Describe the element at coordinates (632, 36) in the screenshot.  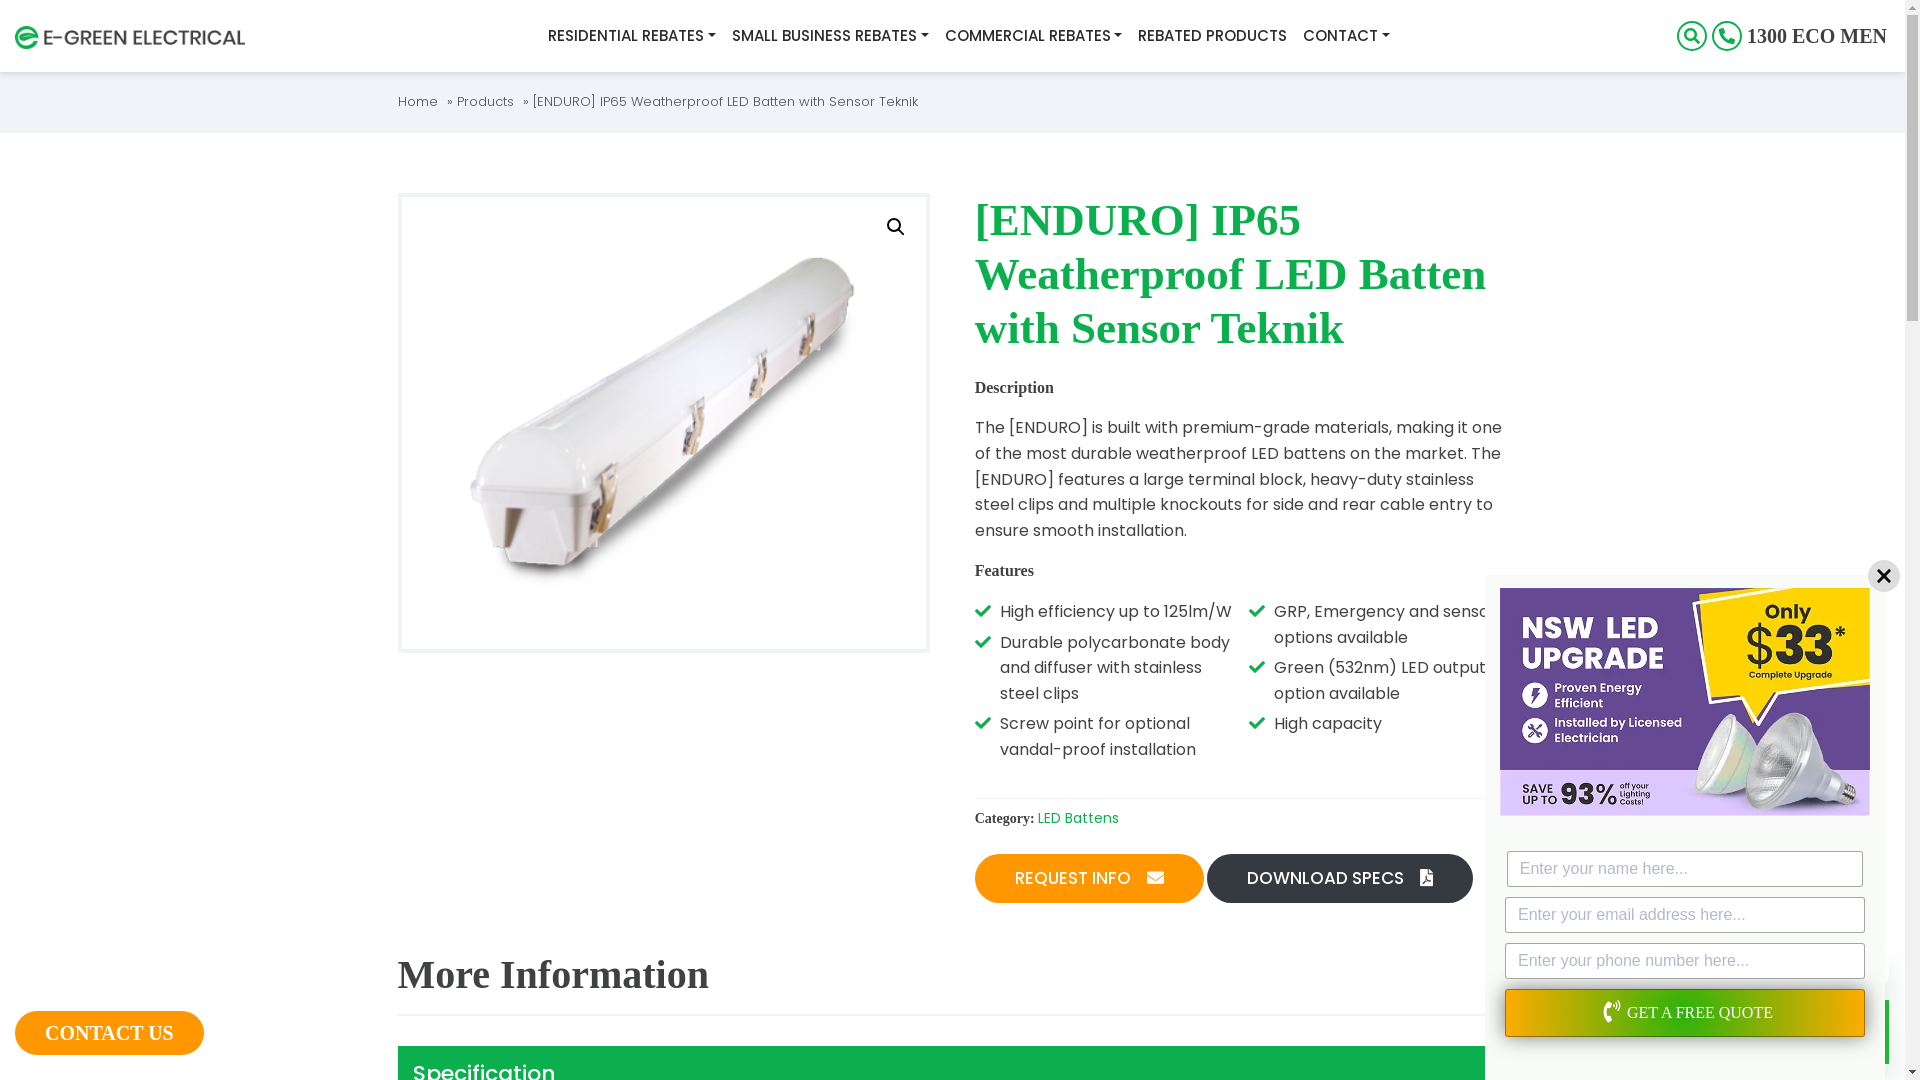
I see `RESIDENTIAL REBATES` at that location.